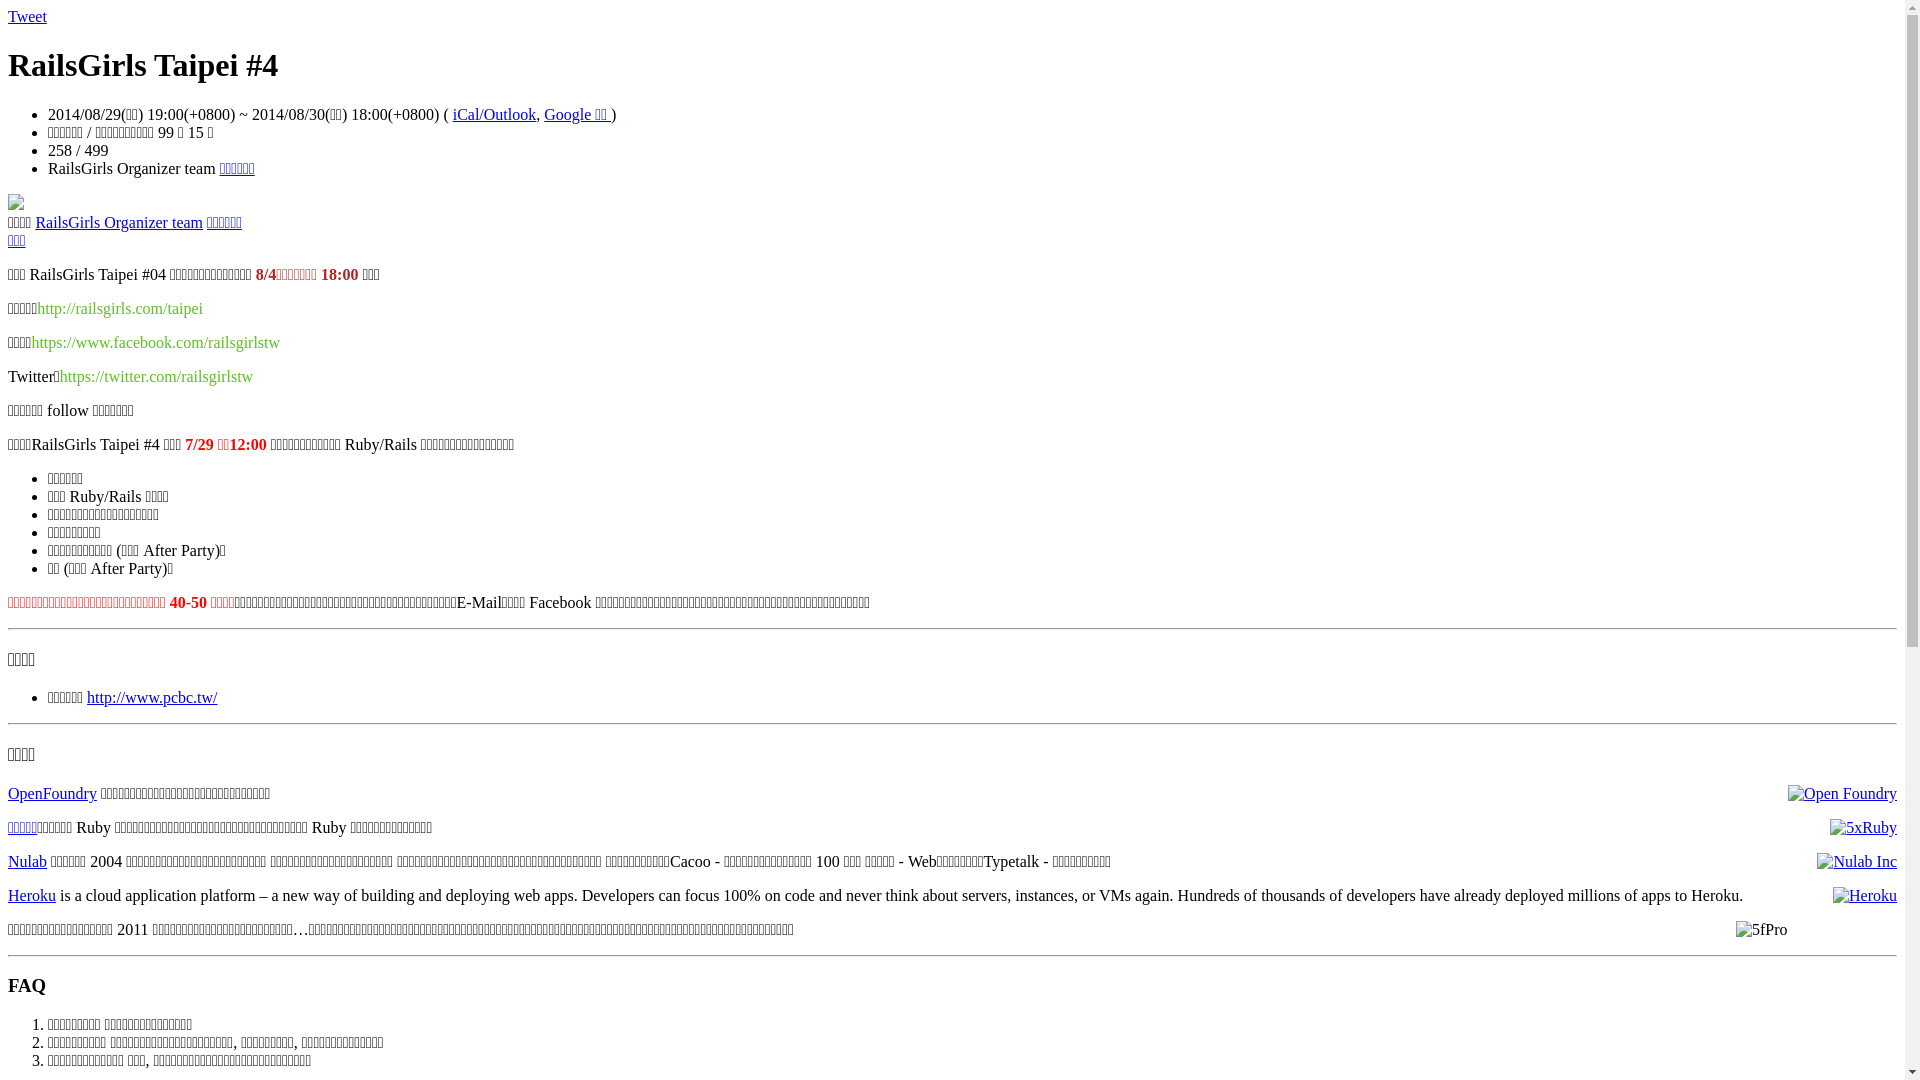  What do you see at coordinates (28, 862) in the screenshot?
I see `Nulab` at bounding box center [28, 862].